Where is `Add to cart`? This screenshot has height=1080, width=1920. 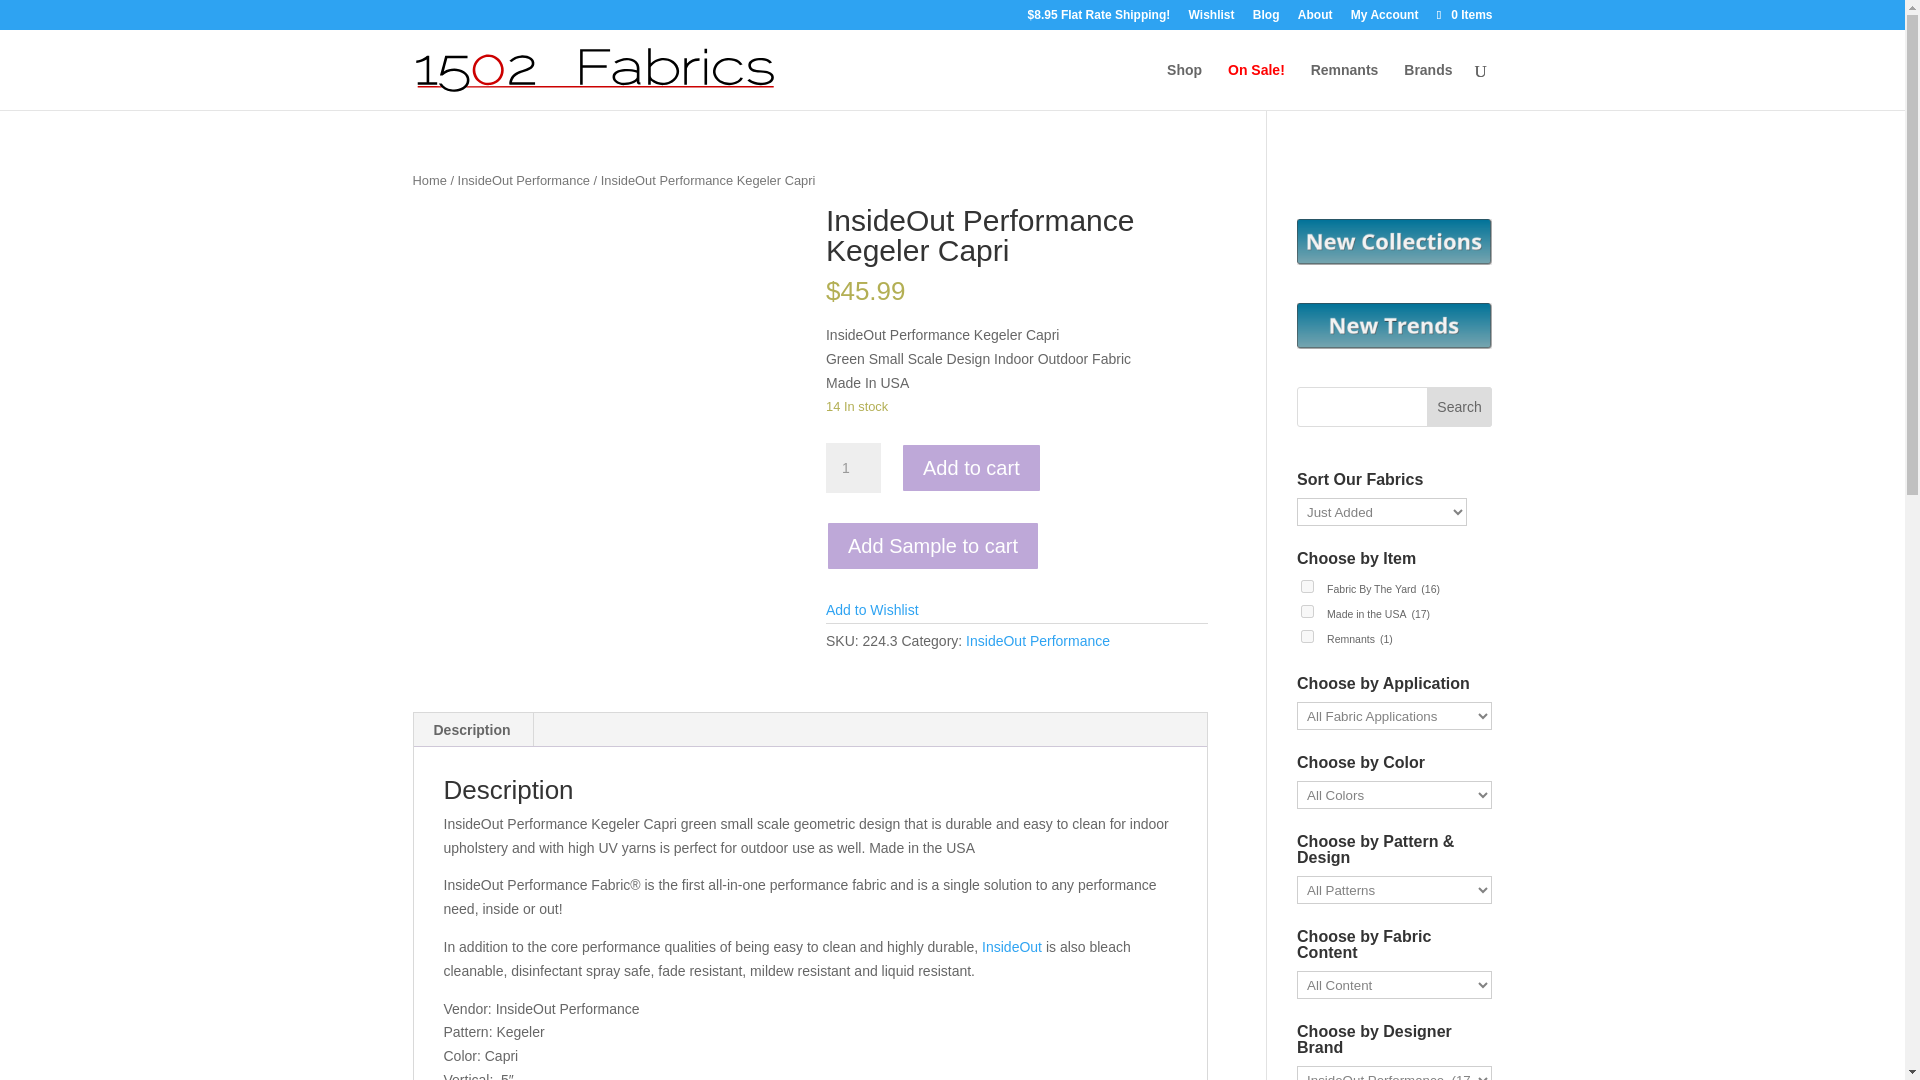
Add to cart is located at coordinates (971, 467).